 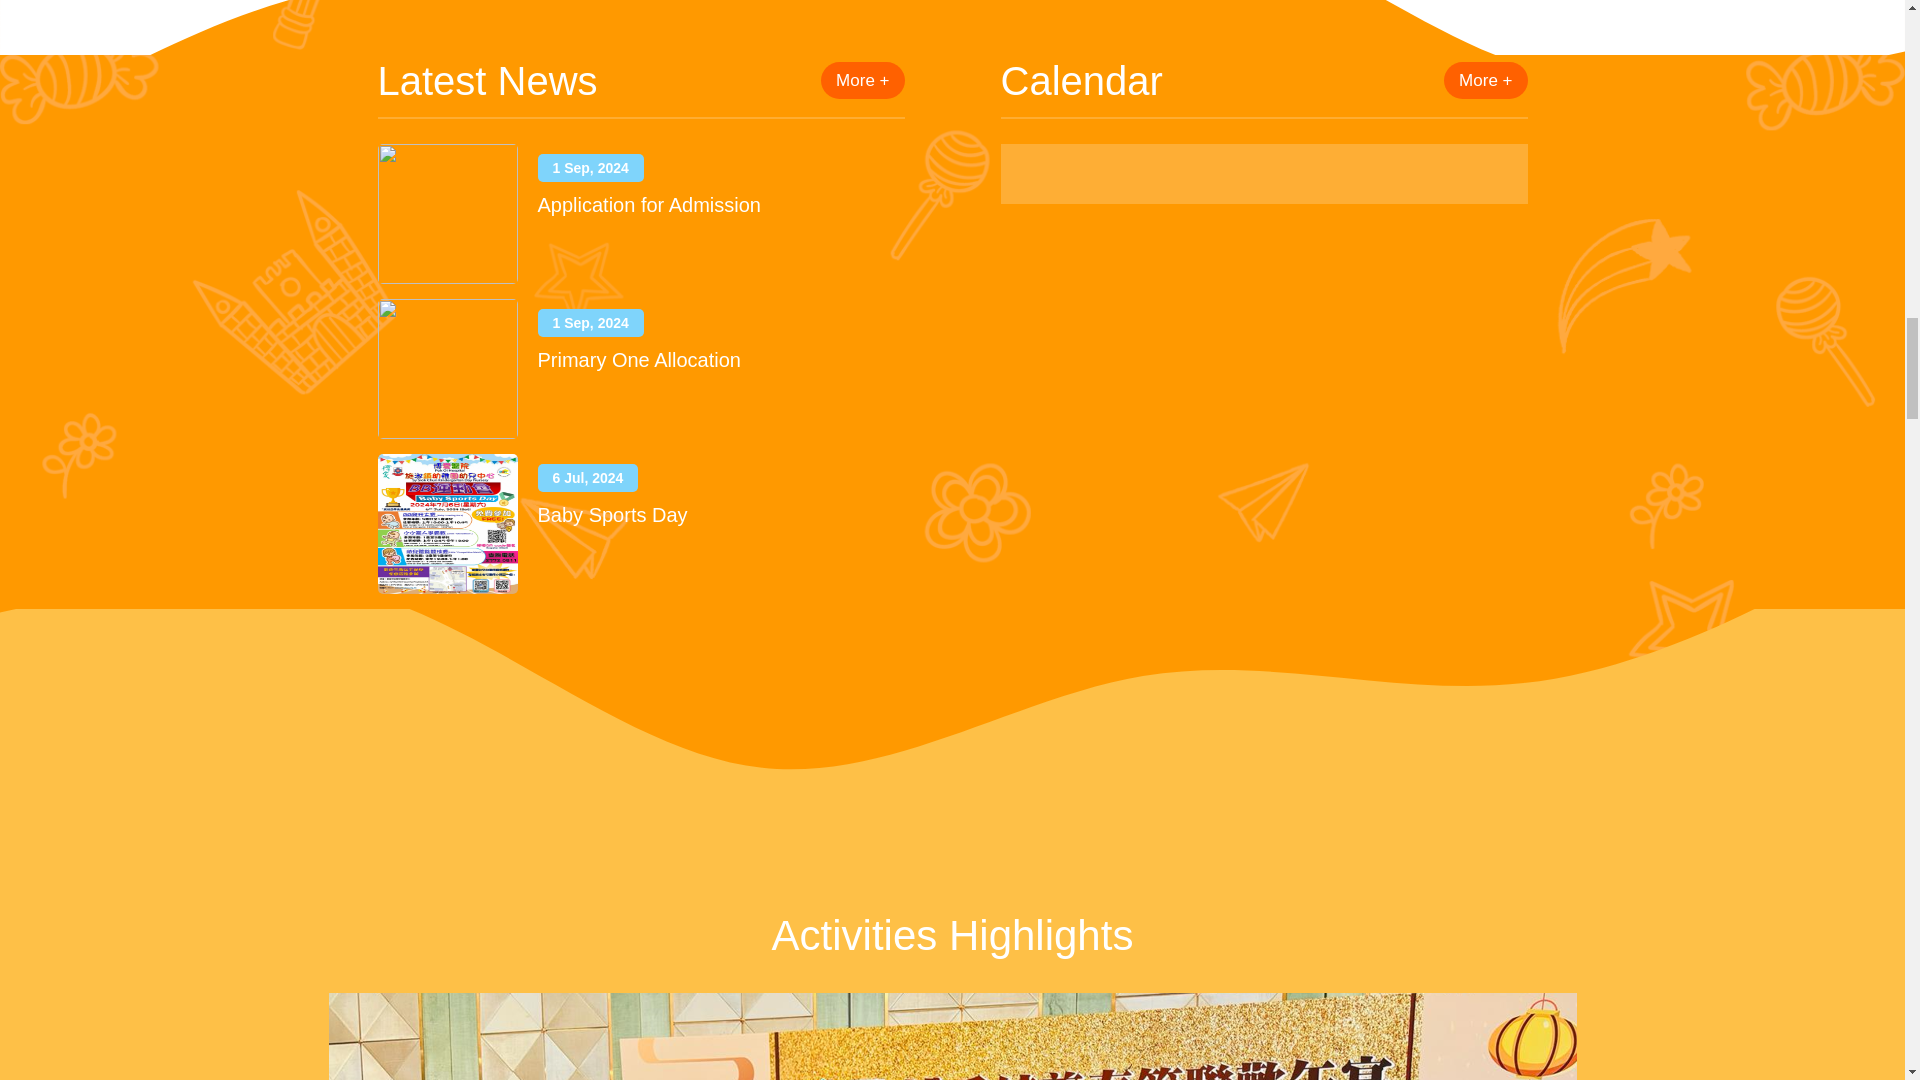 What do you see at coordinates (648, 205) in the screenshot?
I see `Application for Admission` at bounding box center [648, 205].